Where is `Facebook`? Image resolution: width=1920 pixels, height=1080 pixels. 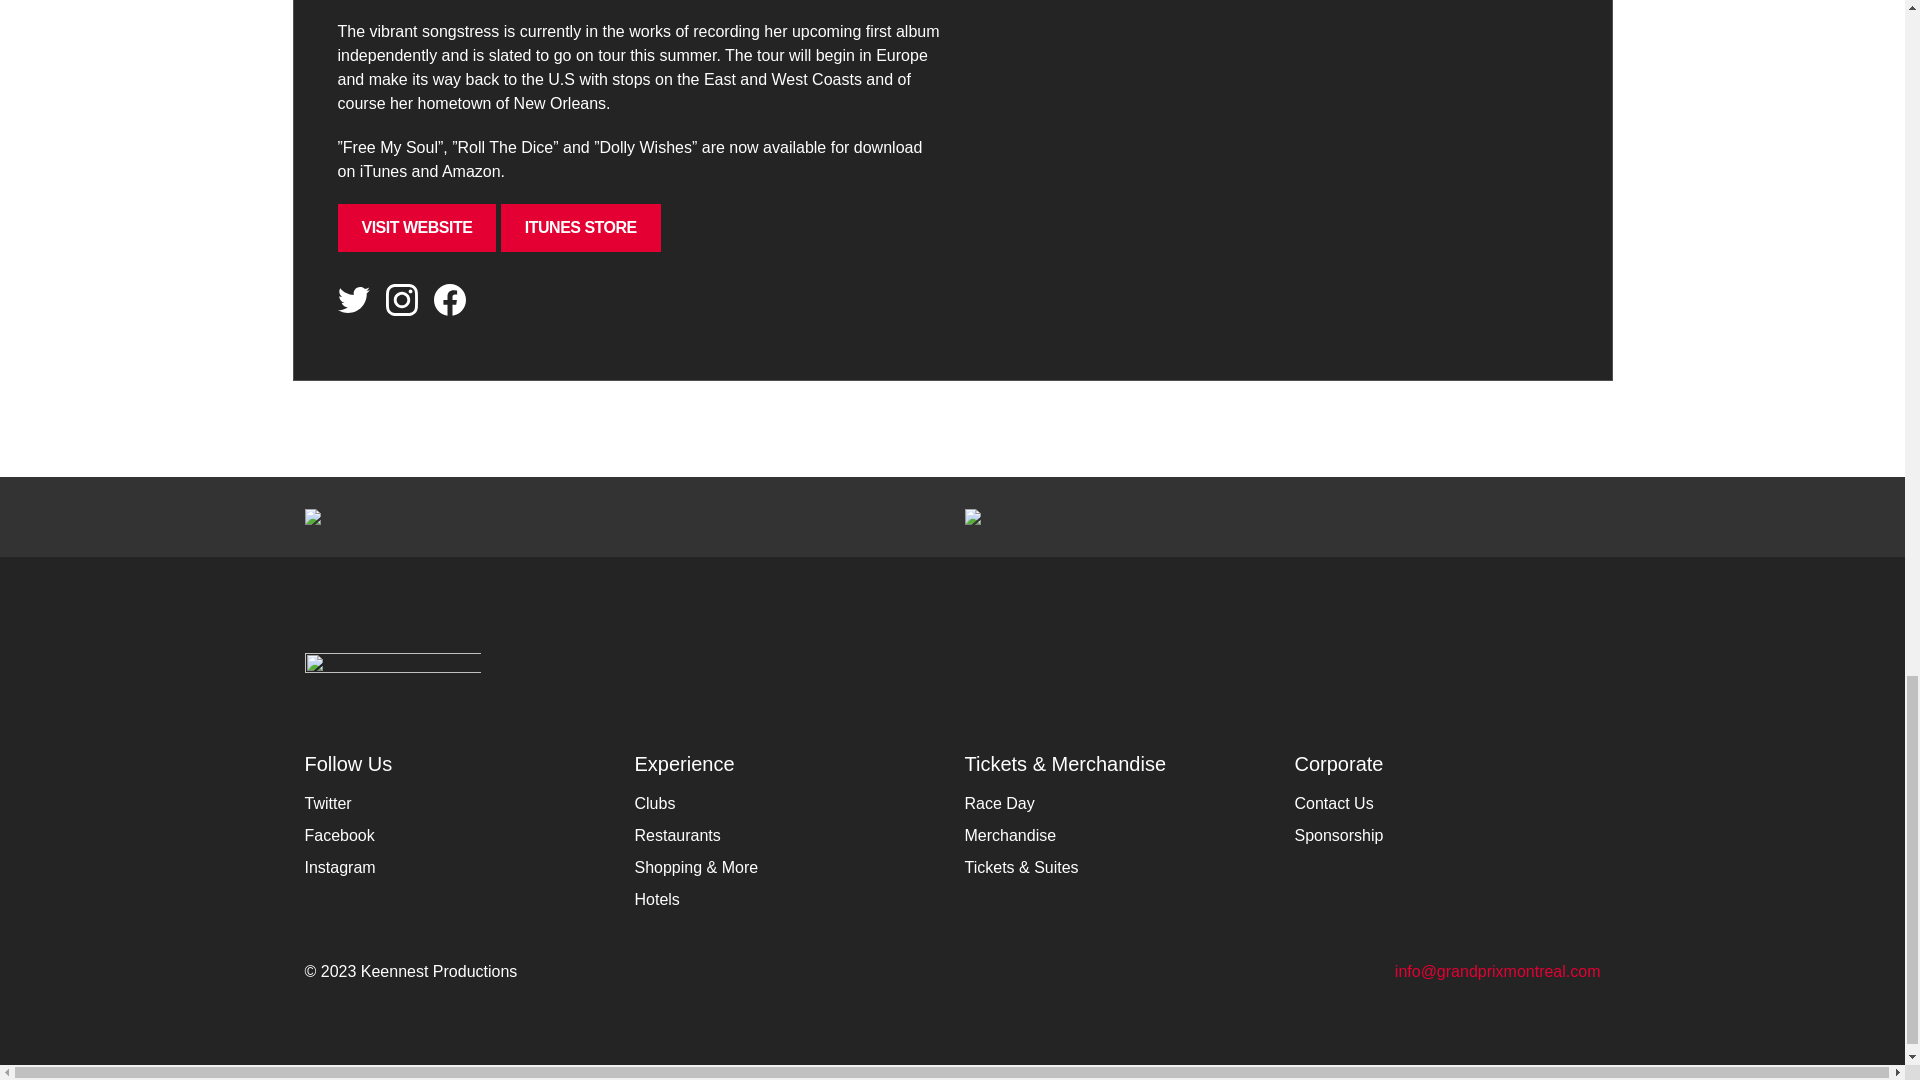
Facebook is located at coordinates (338, 835).